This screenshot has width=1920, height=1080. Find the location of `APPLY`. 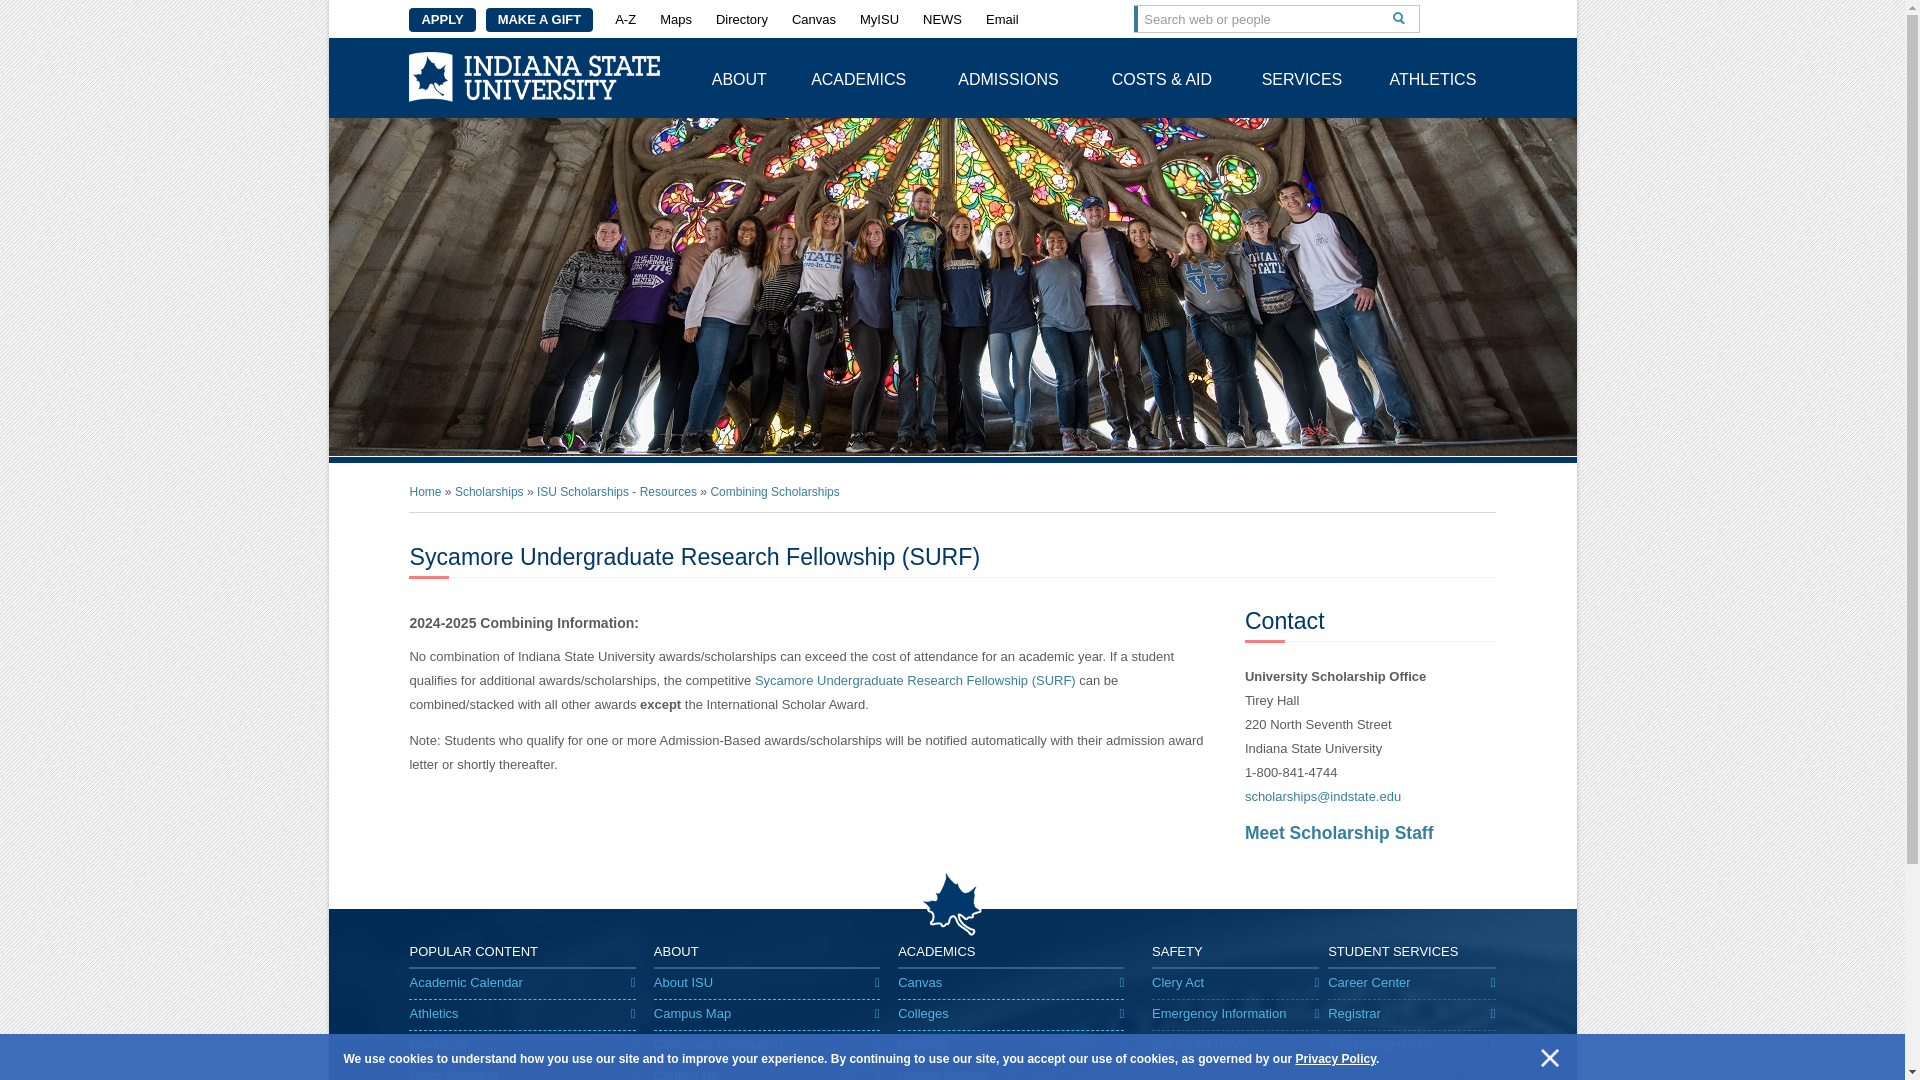

APPLY is located at coordinates (441, 20).